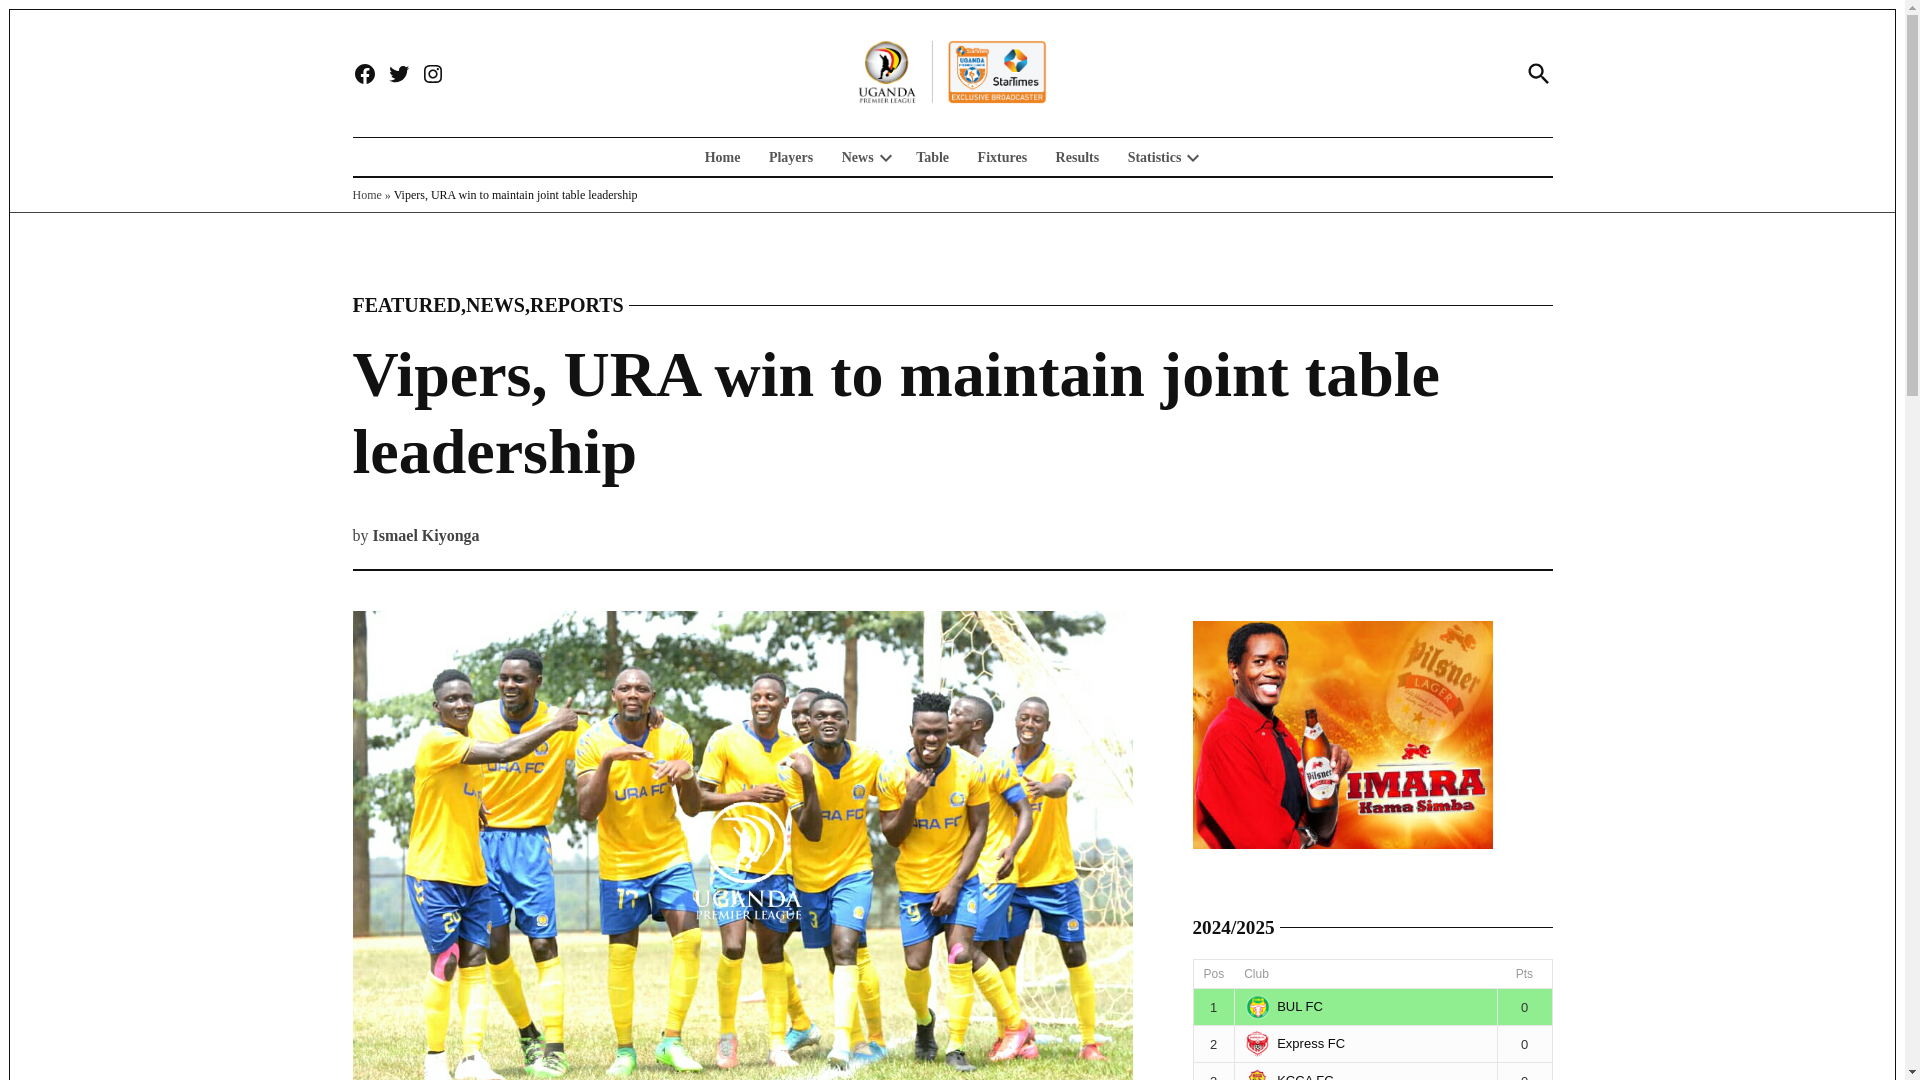 The height and width of the screenshot is (1080, 1920). I want to click on Twitter, so click(398, 74).